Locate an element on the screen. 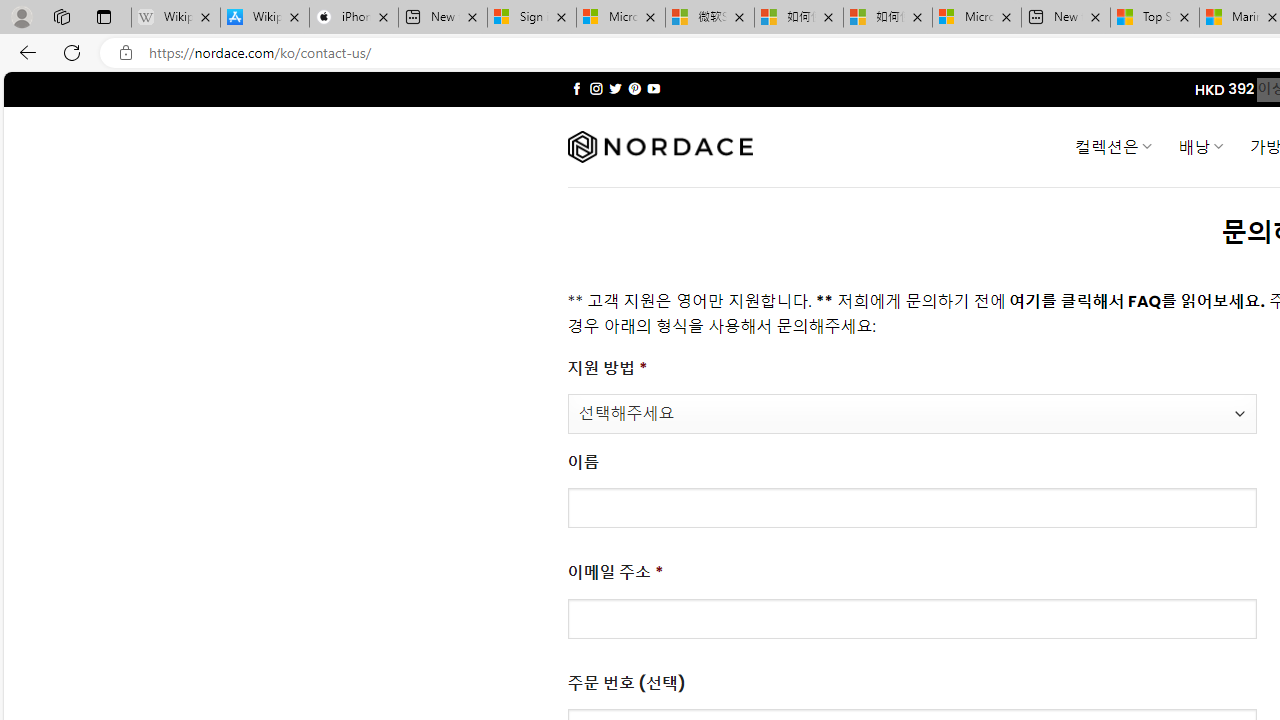  Follow on YouTube is located at coordinates (653, 88).